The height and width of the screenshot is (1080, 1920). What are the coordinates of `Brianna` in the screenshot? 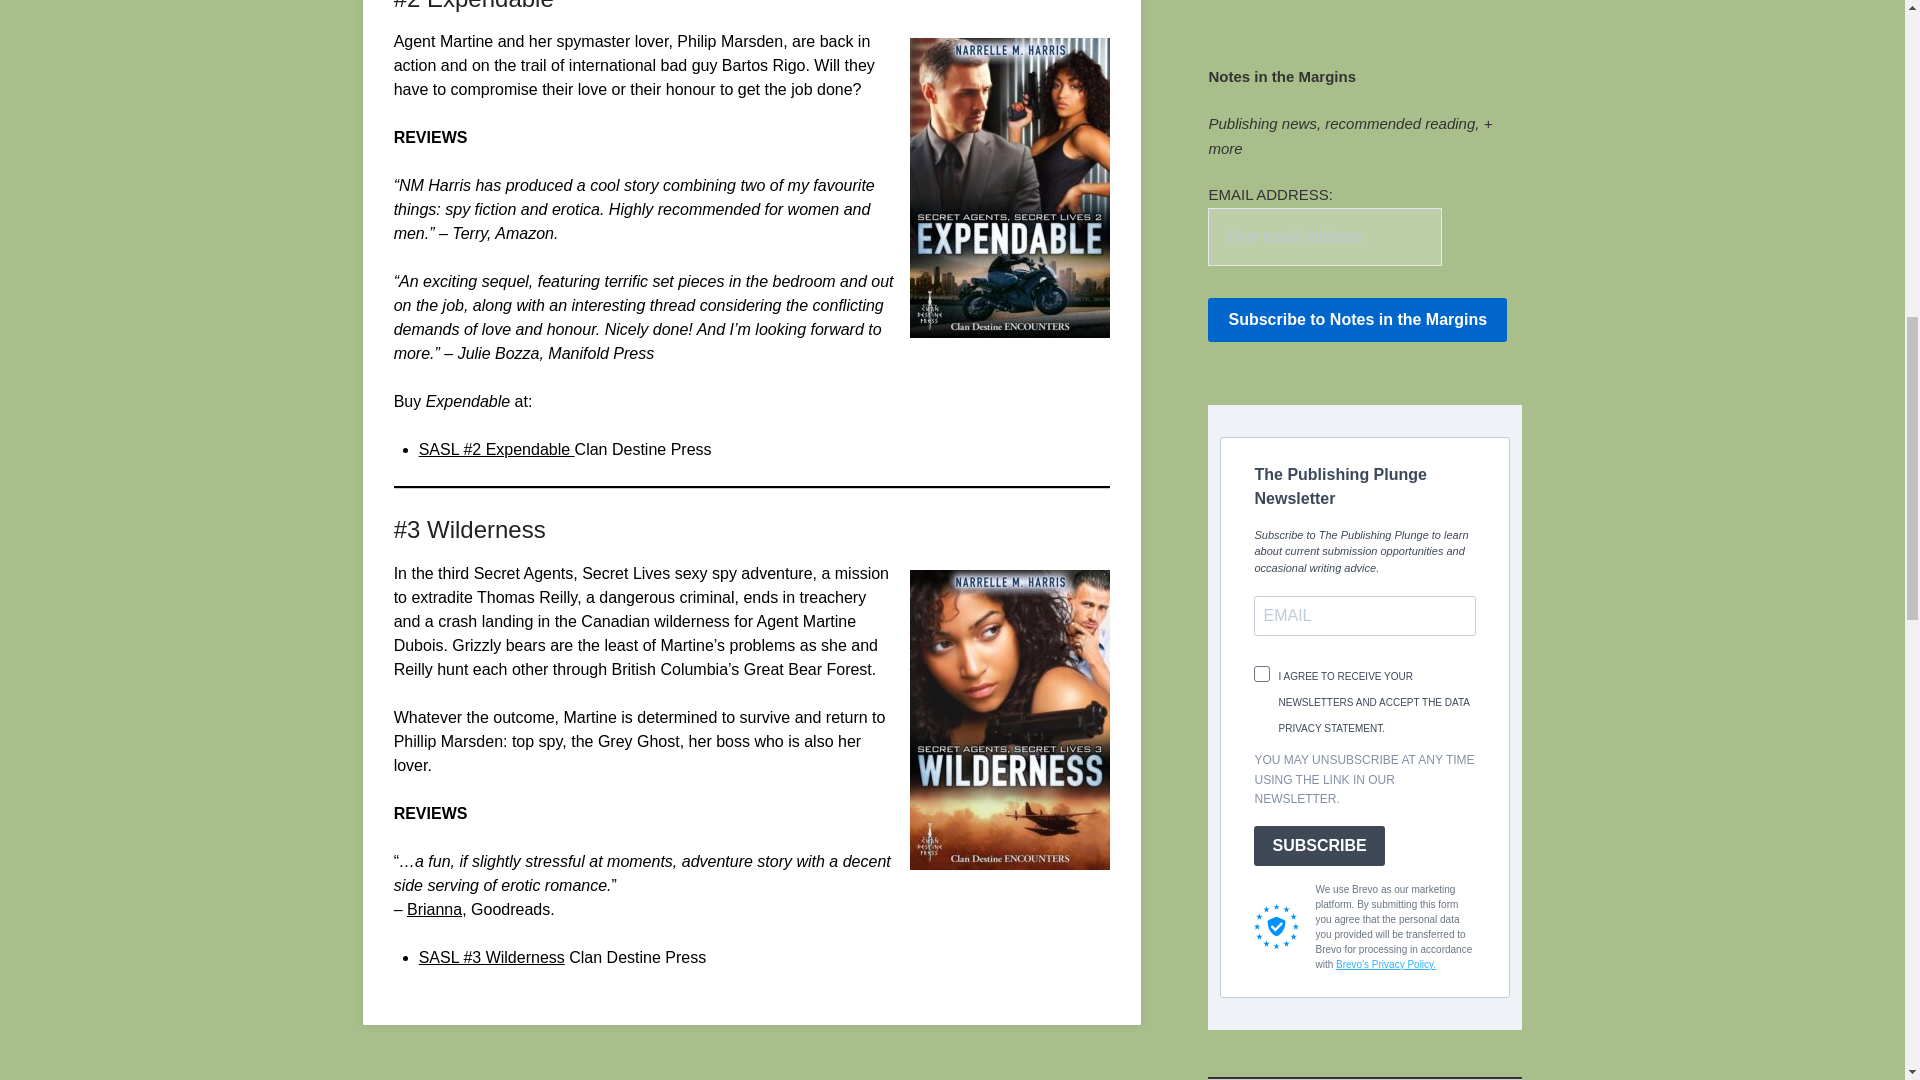 It's located at (434, 909).